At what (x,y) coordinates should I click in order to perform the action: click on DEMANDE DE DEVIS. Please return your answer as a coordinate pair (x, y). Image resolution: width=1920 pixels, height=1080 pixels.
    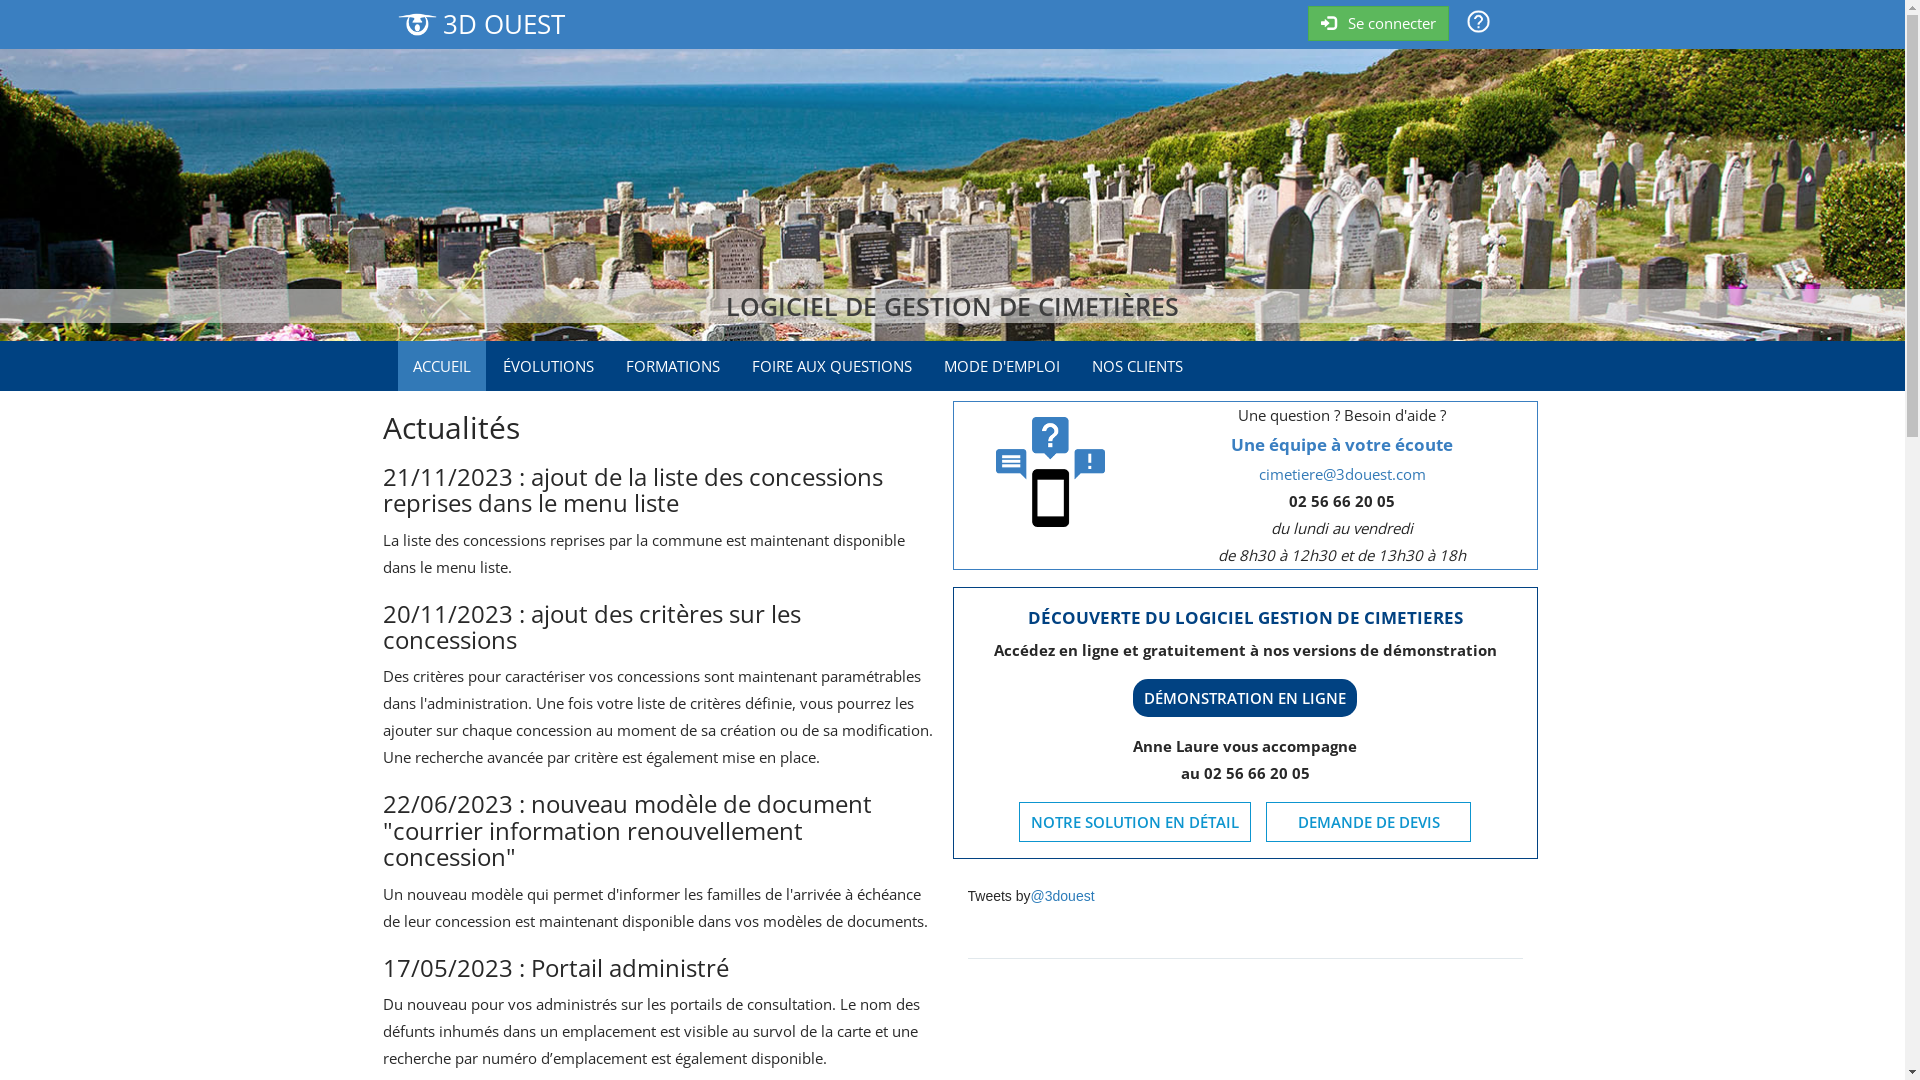
    Looking at the image, I should click on (1369, 822).